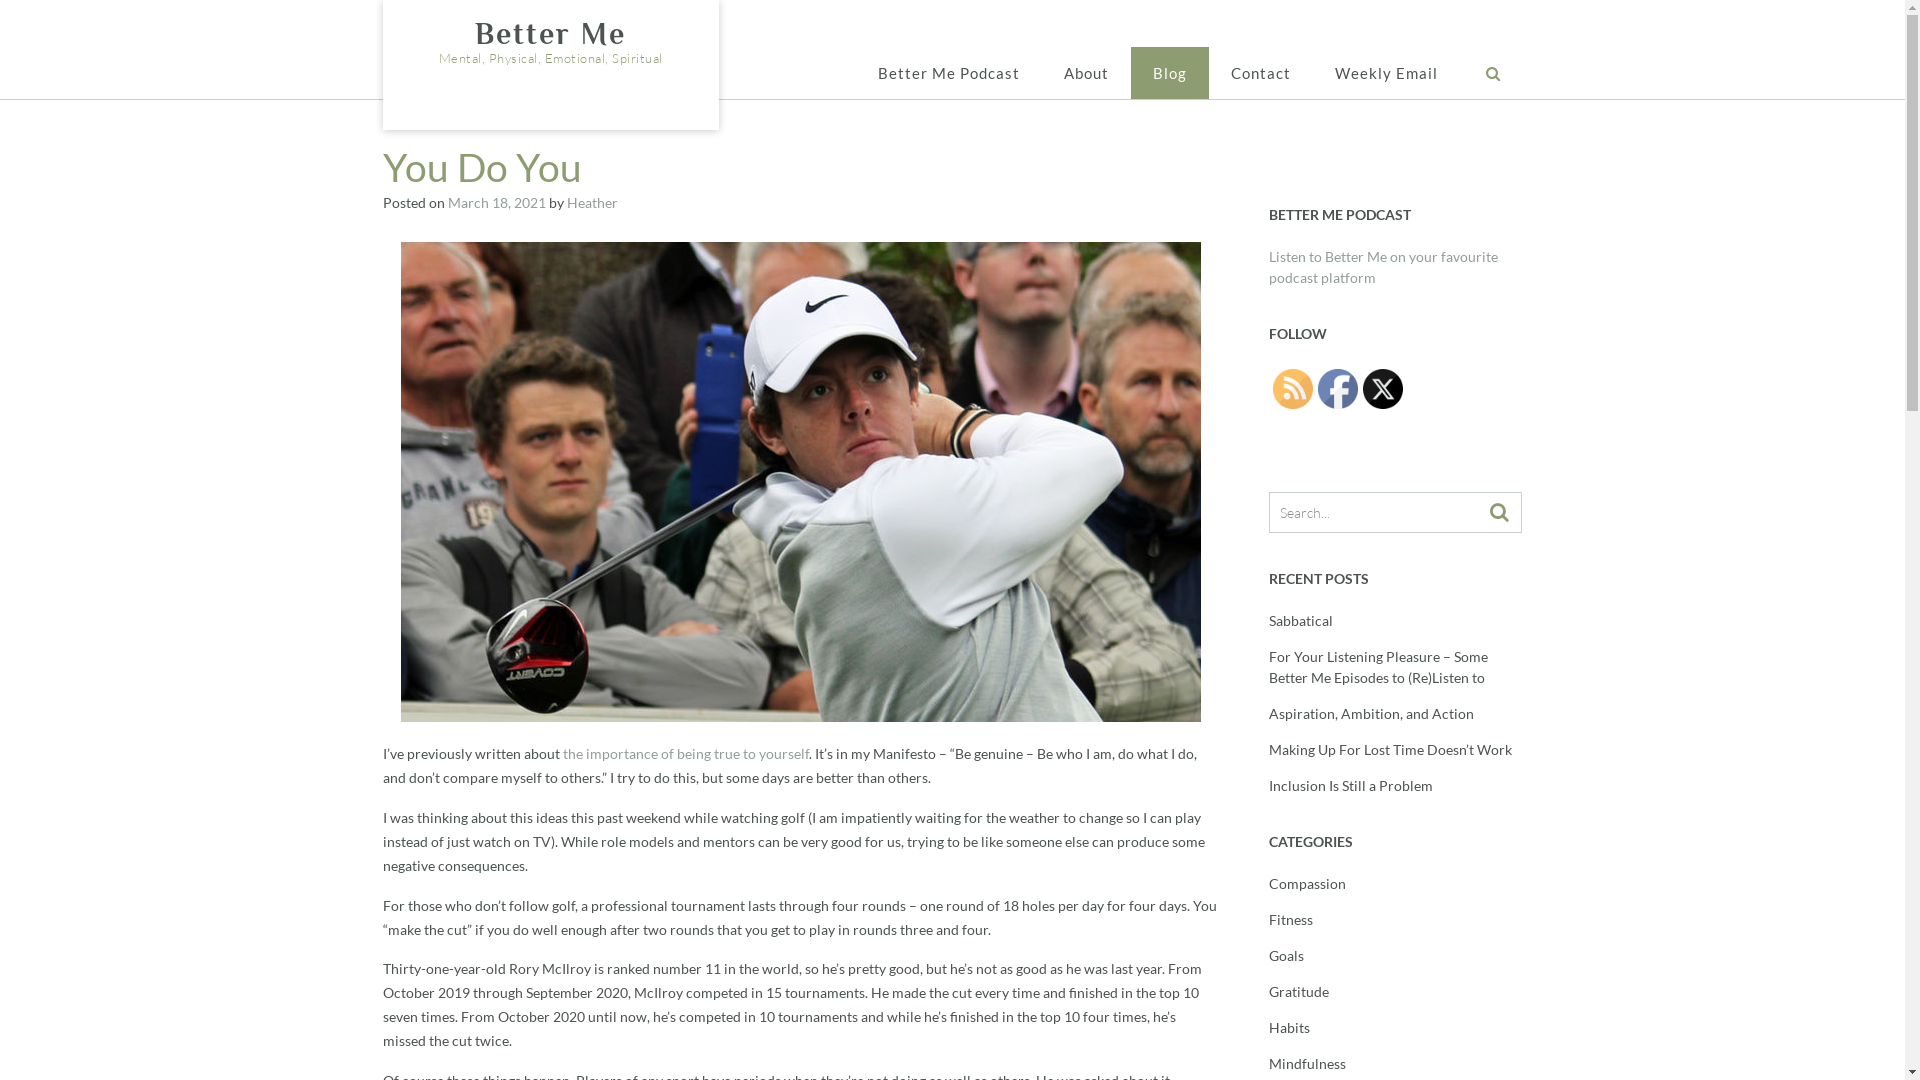  What do you see at coordinates (1290, 1028) in the screenshot?
I see `Habits` at bounding box center [1290, 1028].